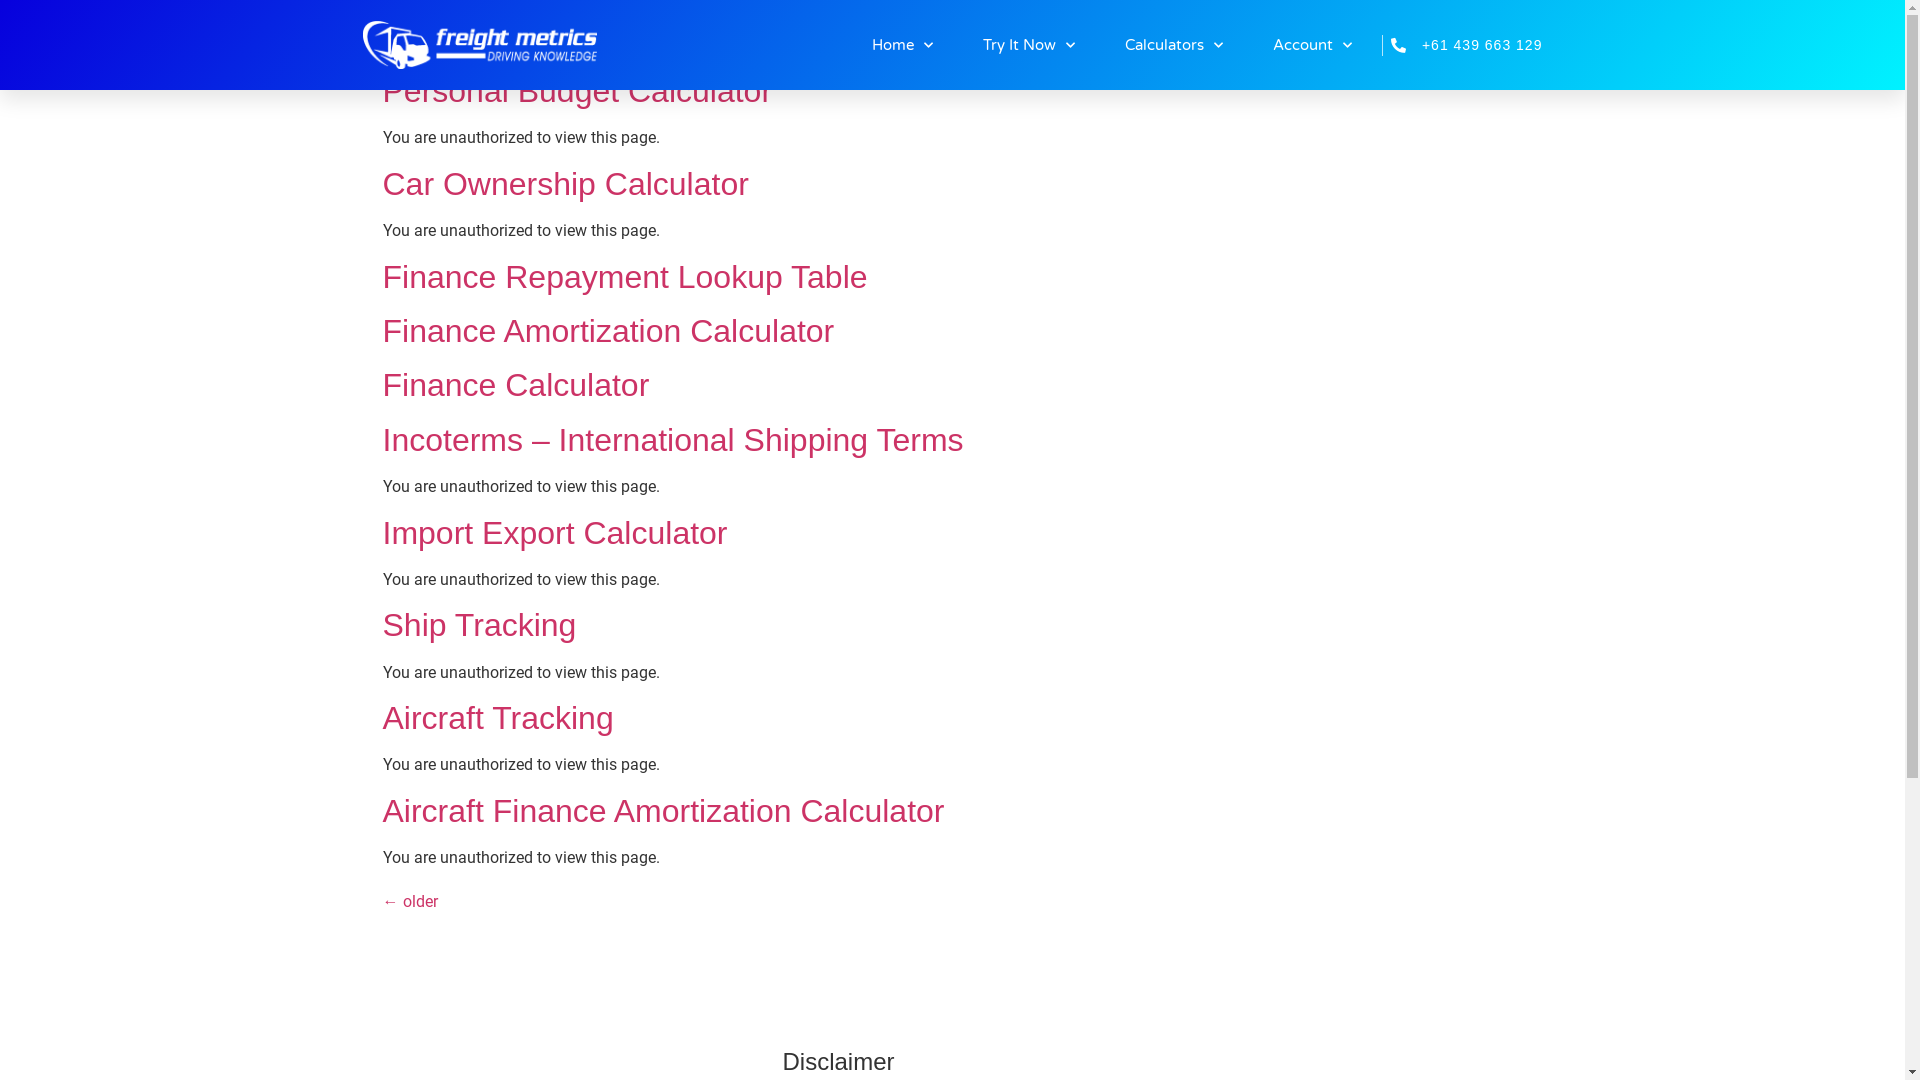  I want to click on Try It Now, so click(1029, 45).